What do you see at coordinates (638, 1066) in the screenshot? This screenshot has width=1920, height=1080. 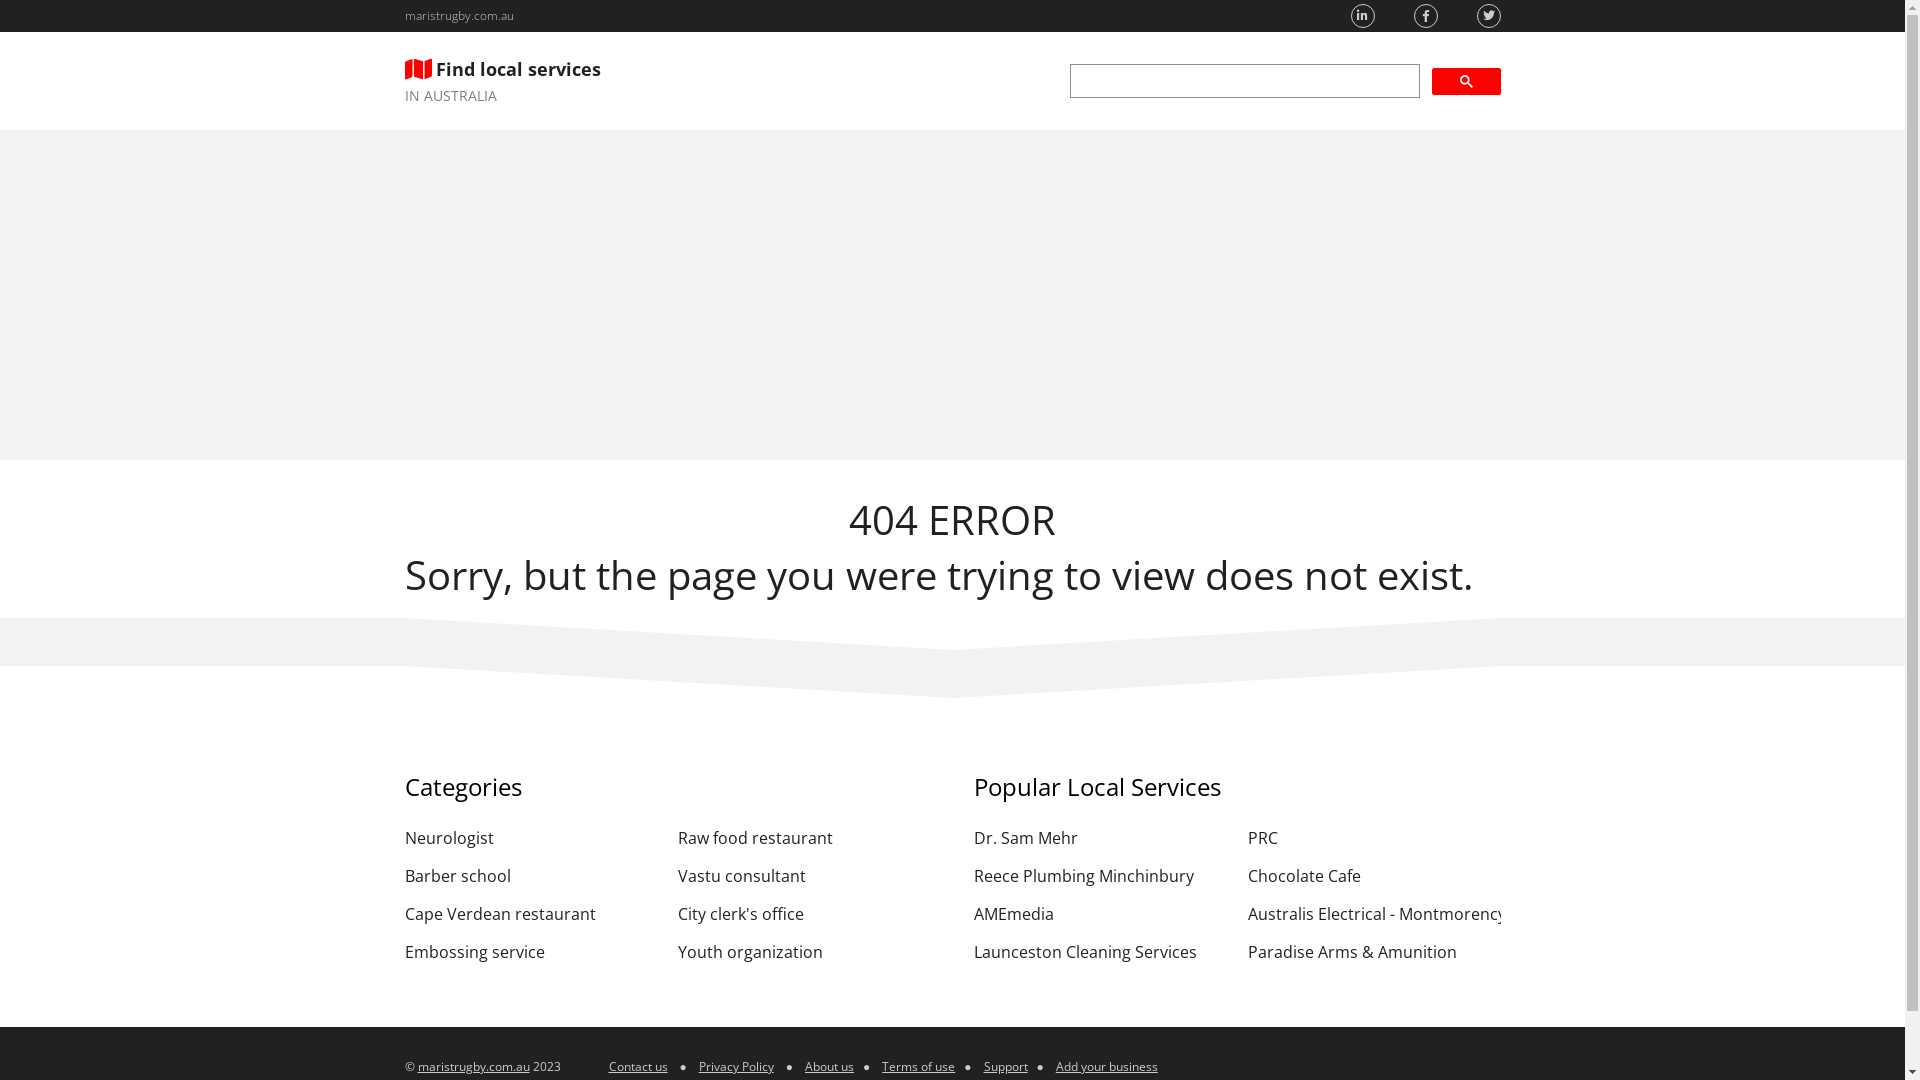 I see `Contact us` at bounding box center [638, 1066].